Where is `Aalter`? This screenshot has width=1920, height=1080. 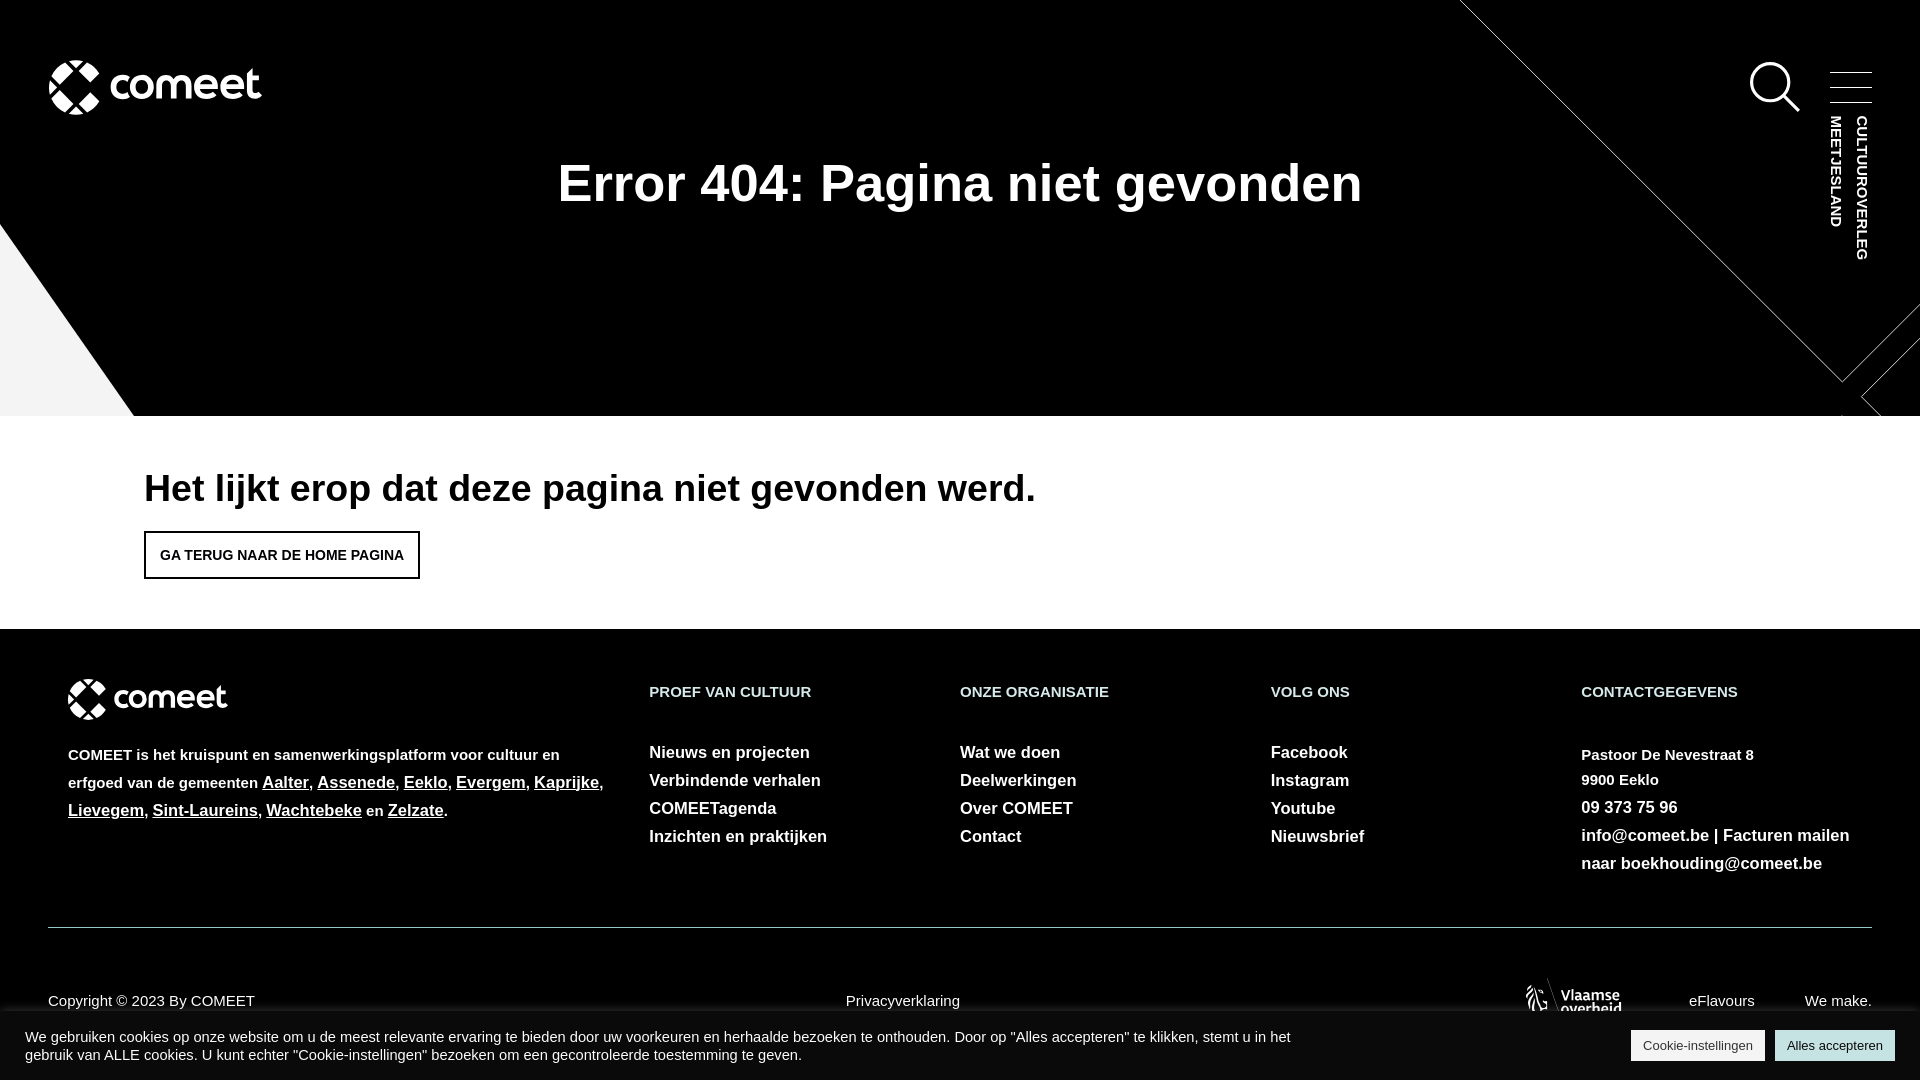
Aalter is located at coordinates (286, 782).